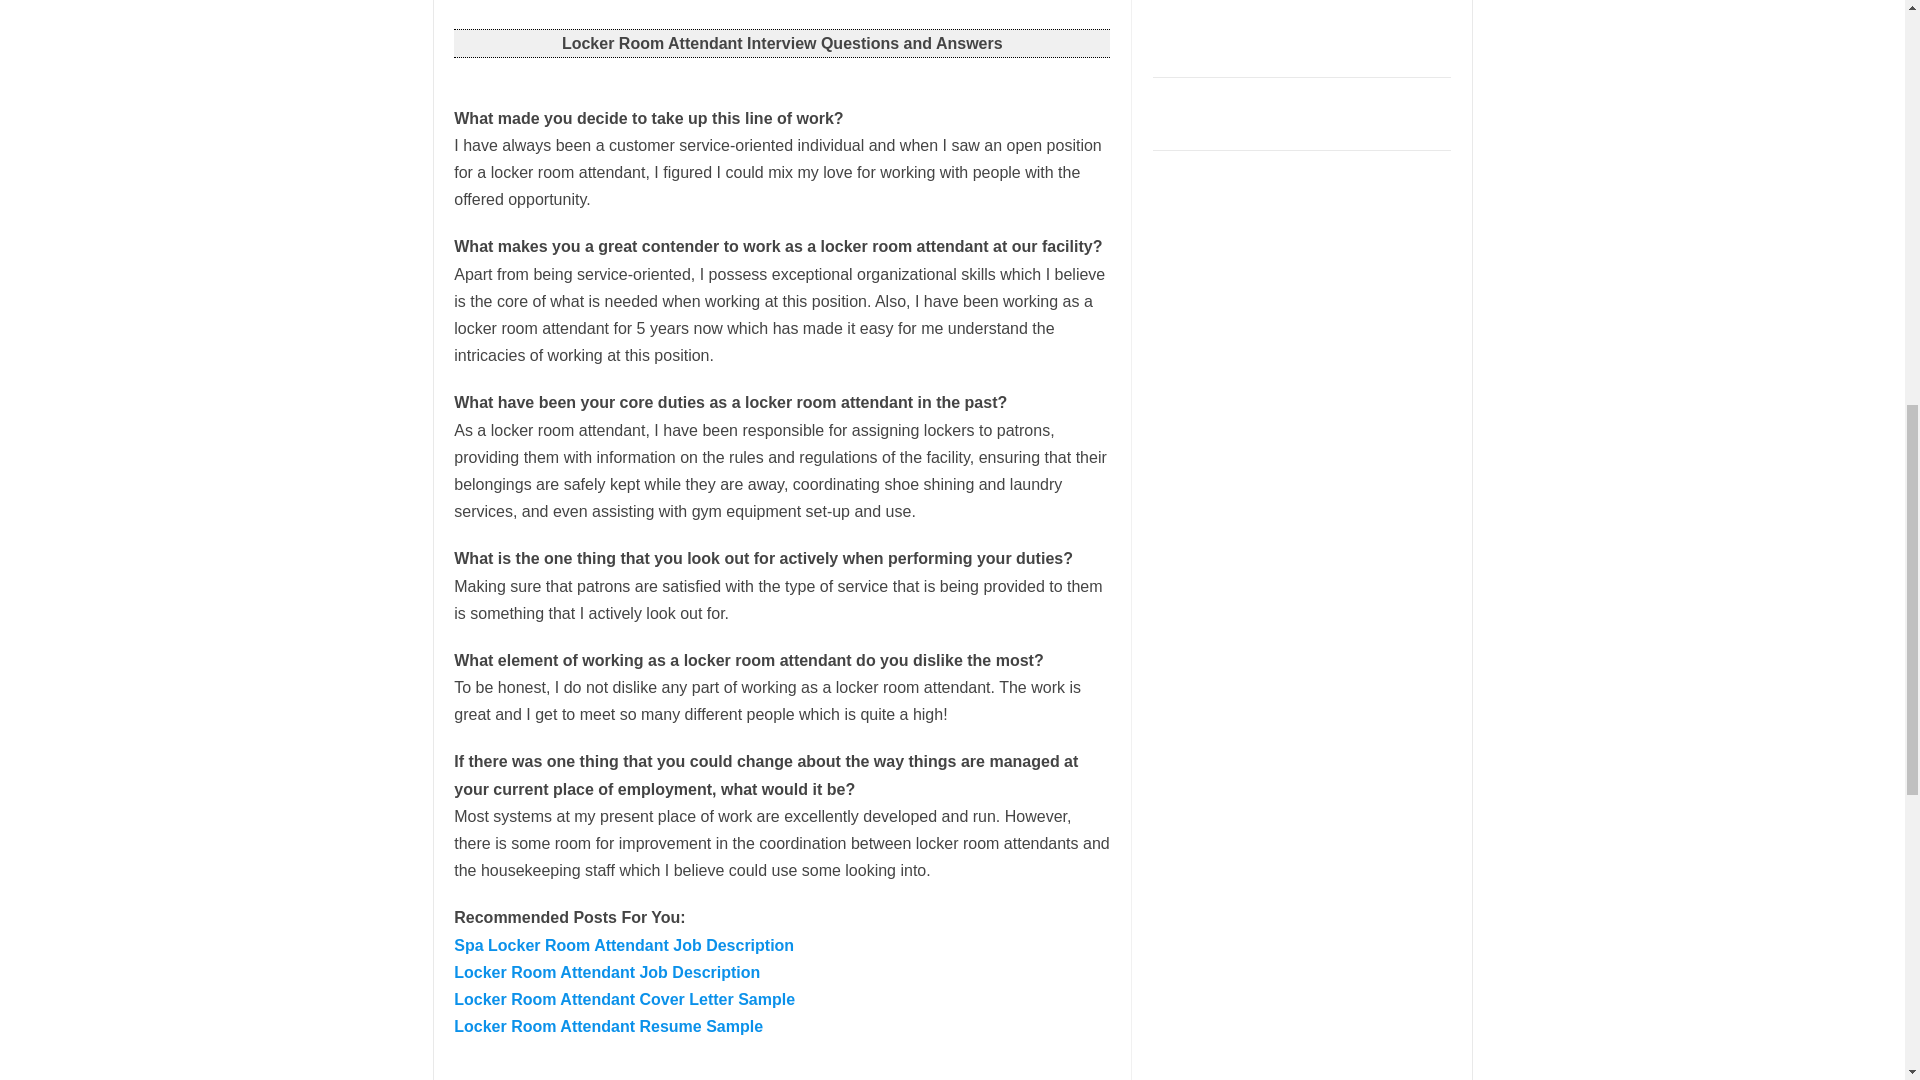 This screenshot has width=1920, height=1080. I want to click on Locker Room Attendant Job Description, so click(606, 972).